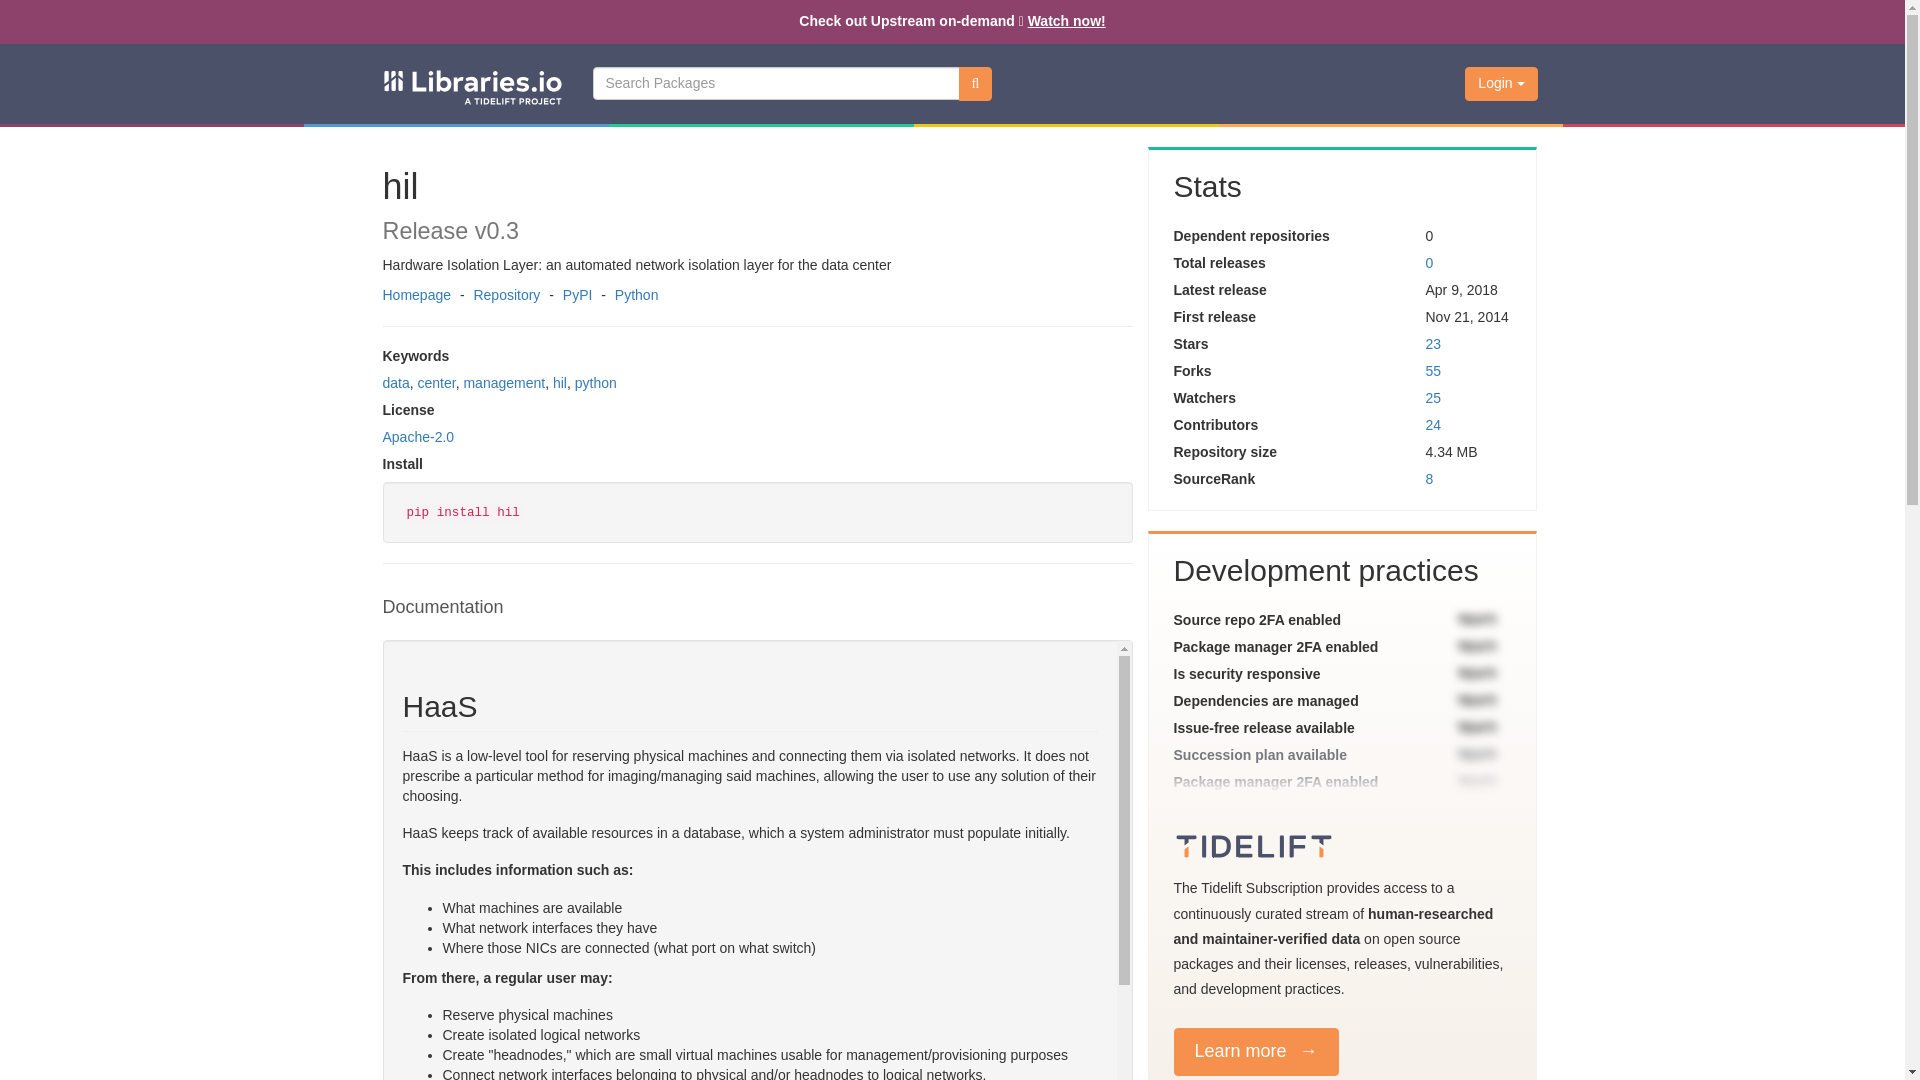 The width and height of the screenshot is (1920, 1080). I want to click on Nov 21, 2014, so click(1466, 316).